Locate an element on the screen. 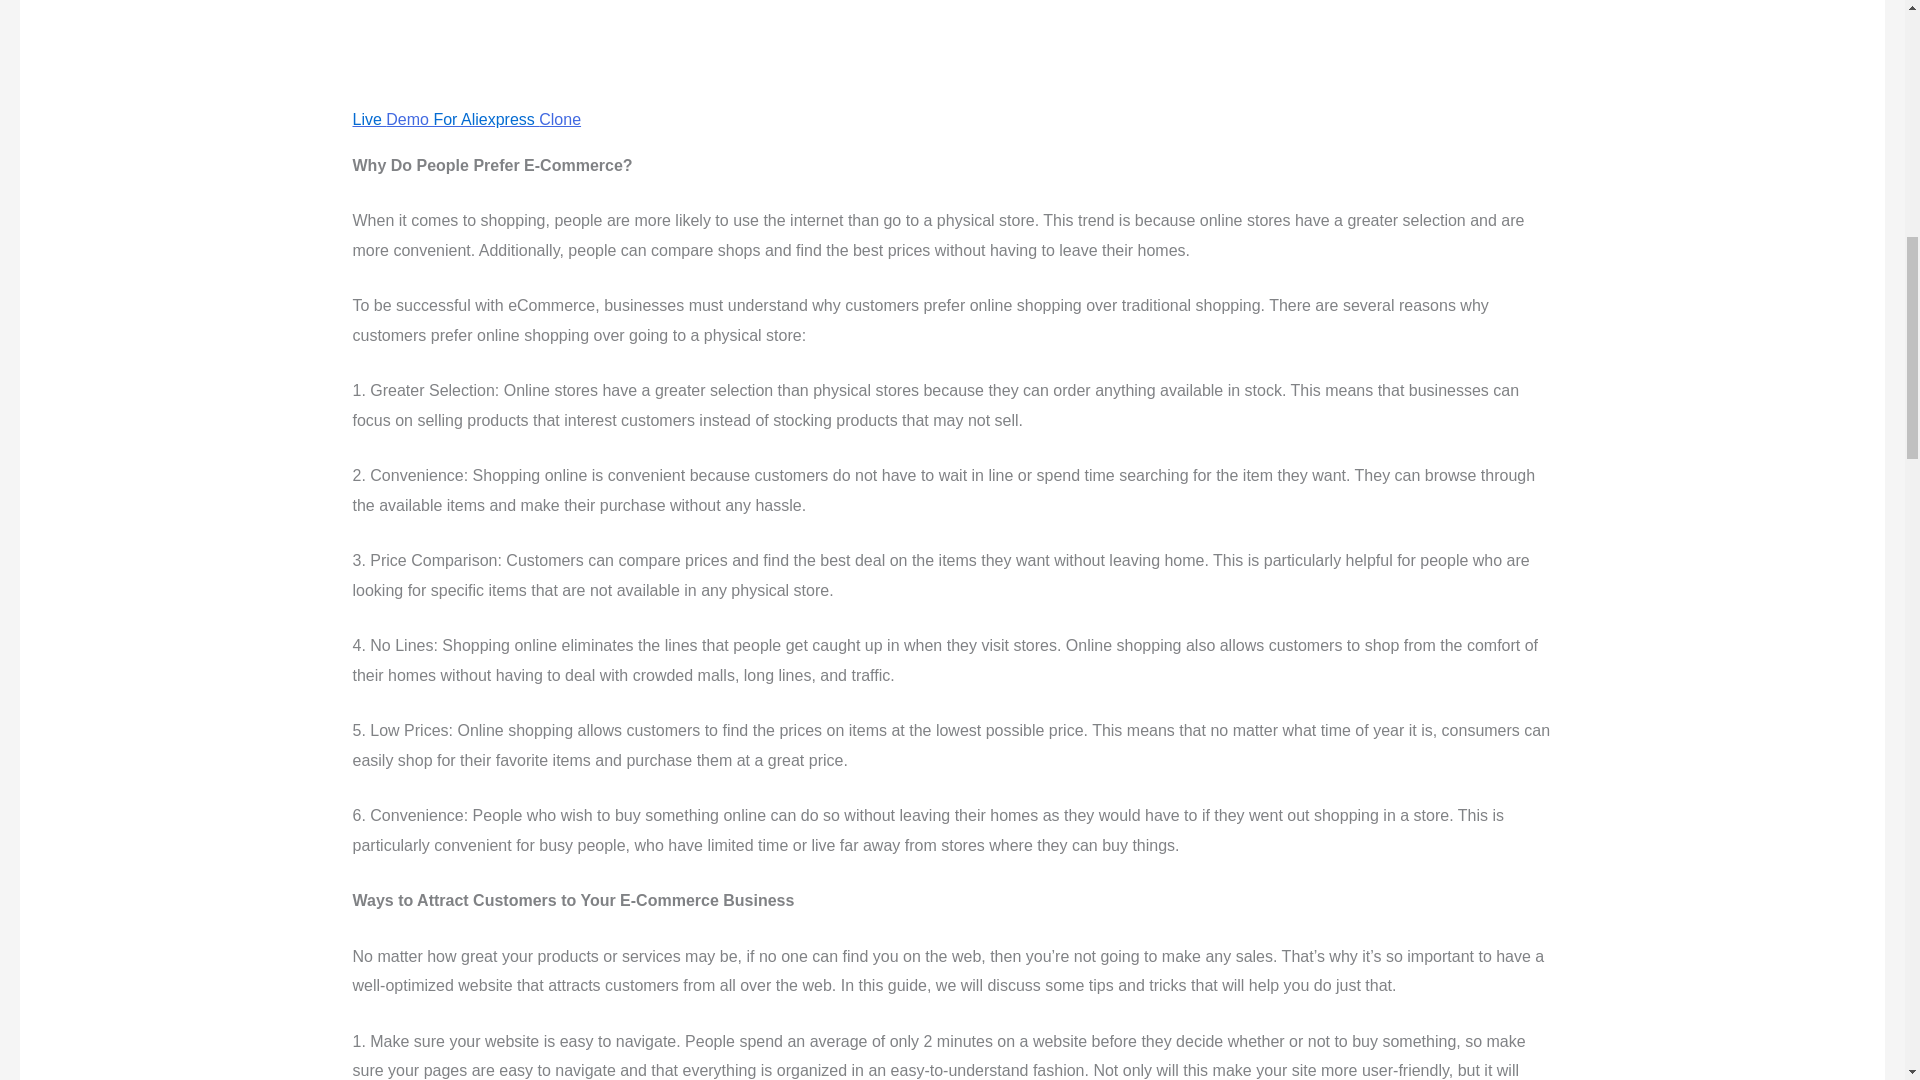  Live is located at coordinates (368, 120).